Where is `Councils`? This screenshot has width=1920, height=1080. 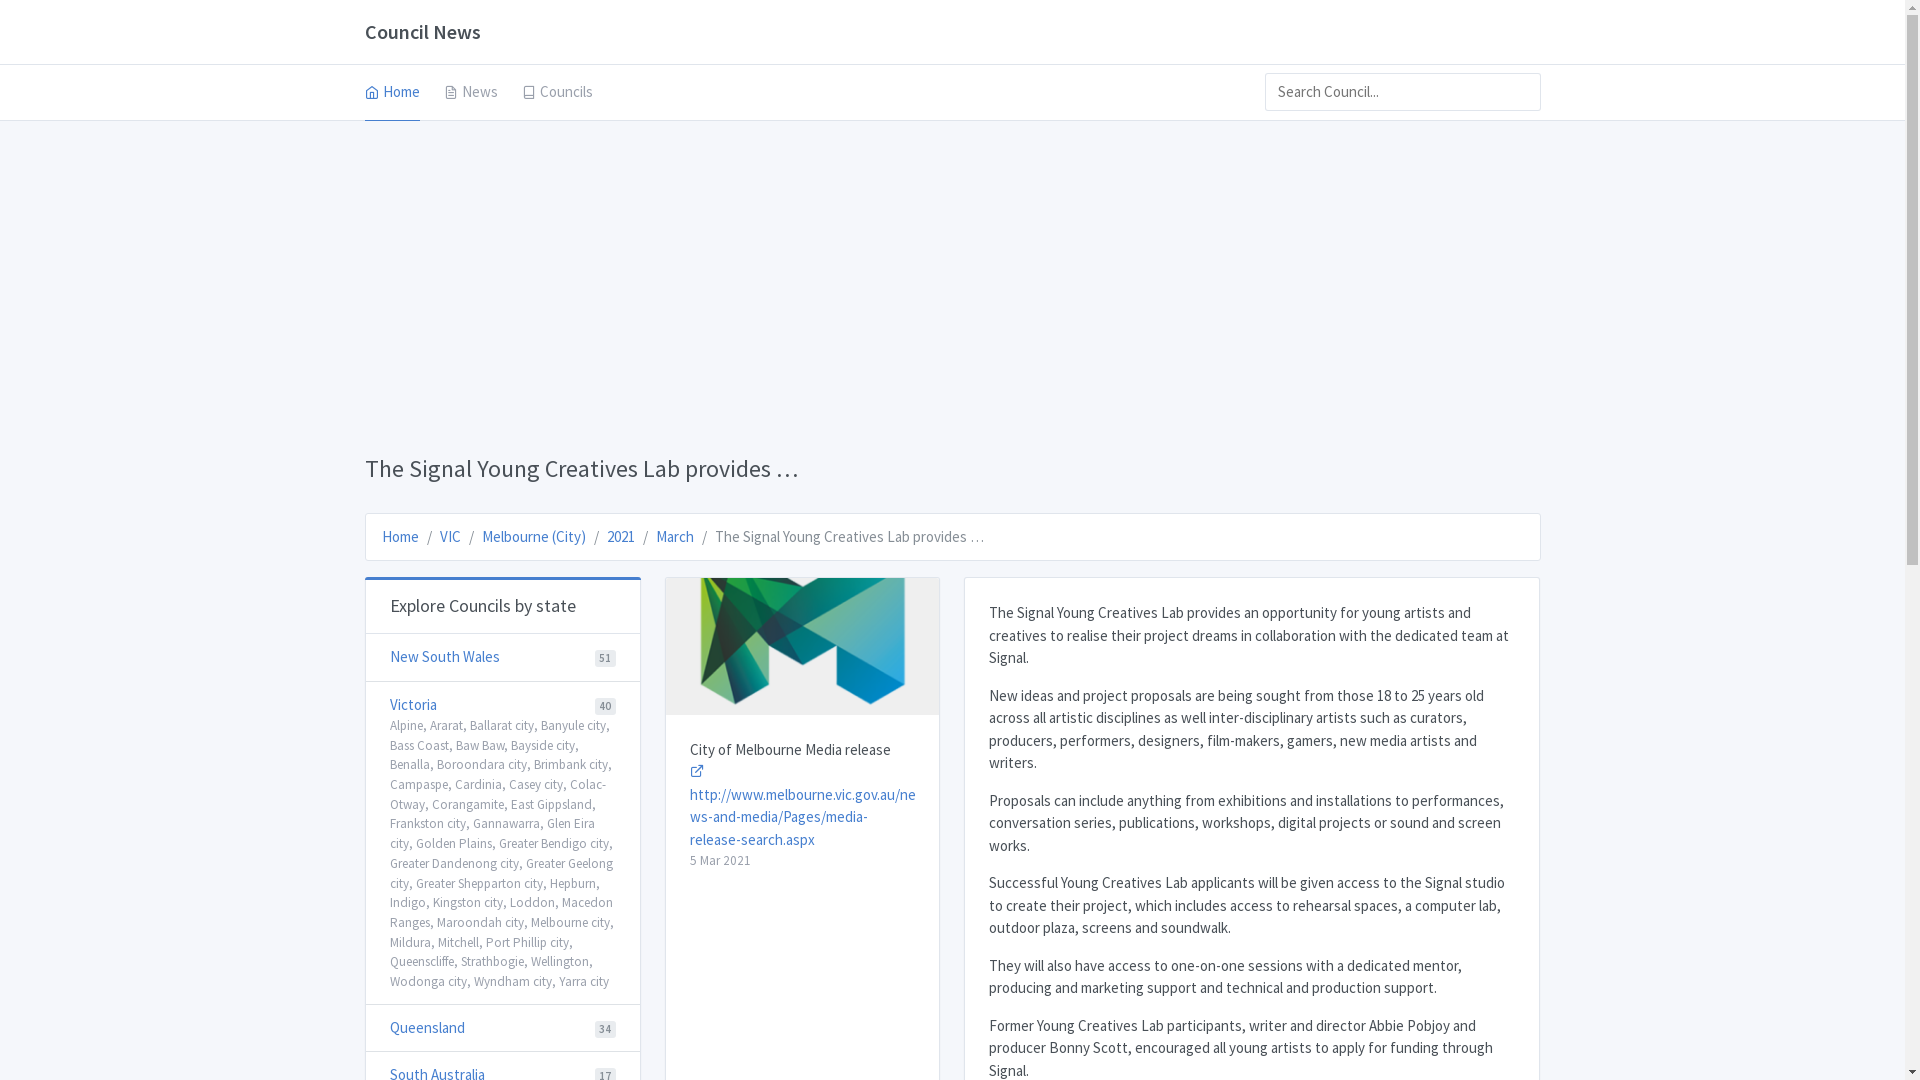
Councils is located at coordinates (558, 93).